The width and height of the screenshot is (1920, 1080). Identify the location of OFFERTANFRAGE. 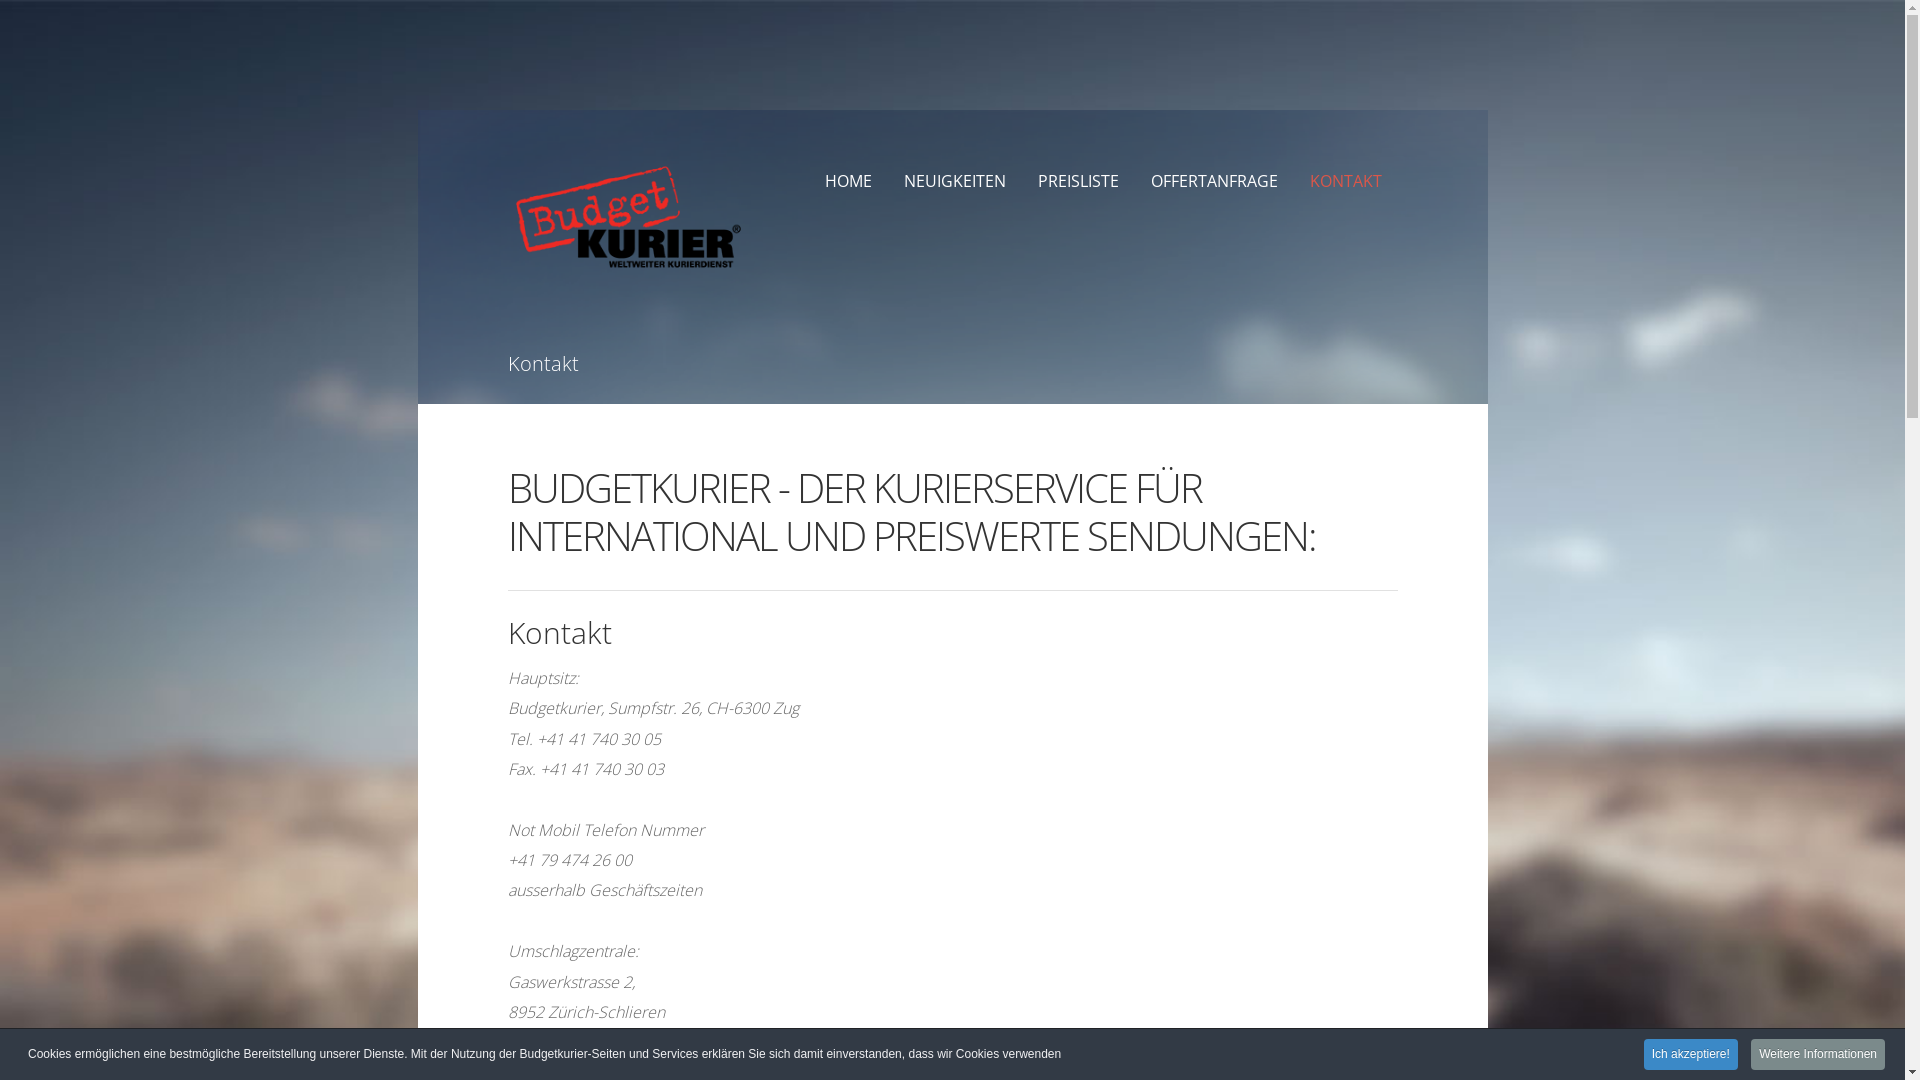
(1214, 181).